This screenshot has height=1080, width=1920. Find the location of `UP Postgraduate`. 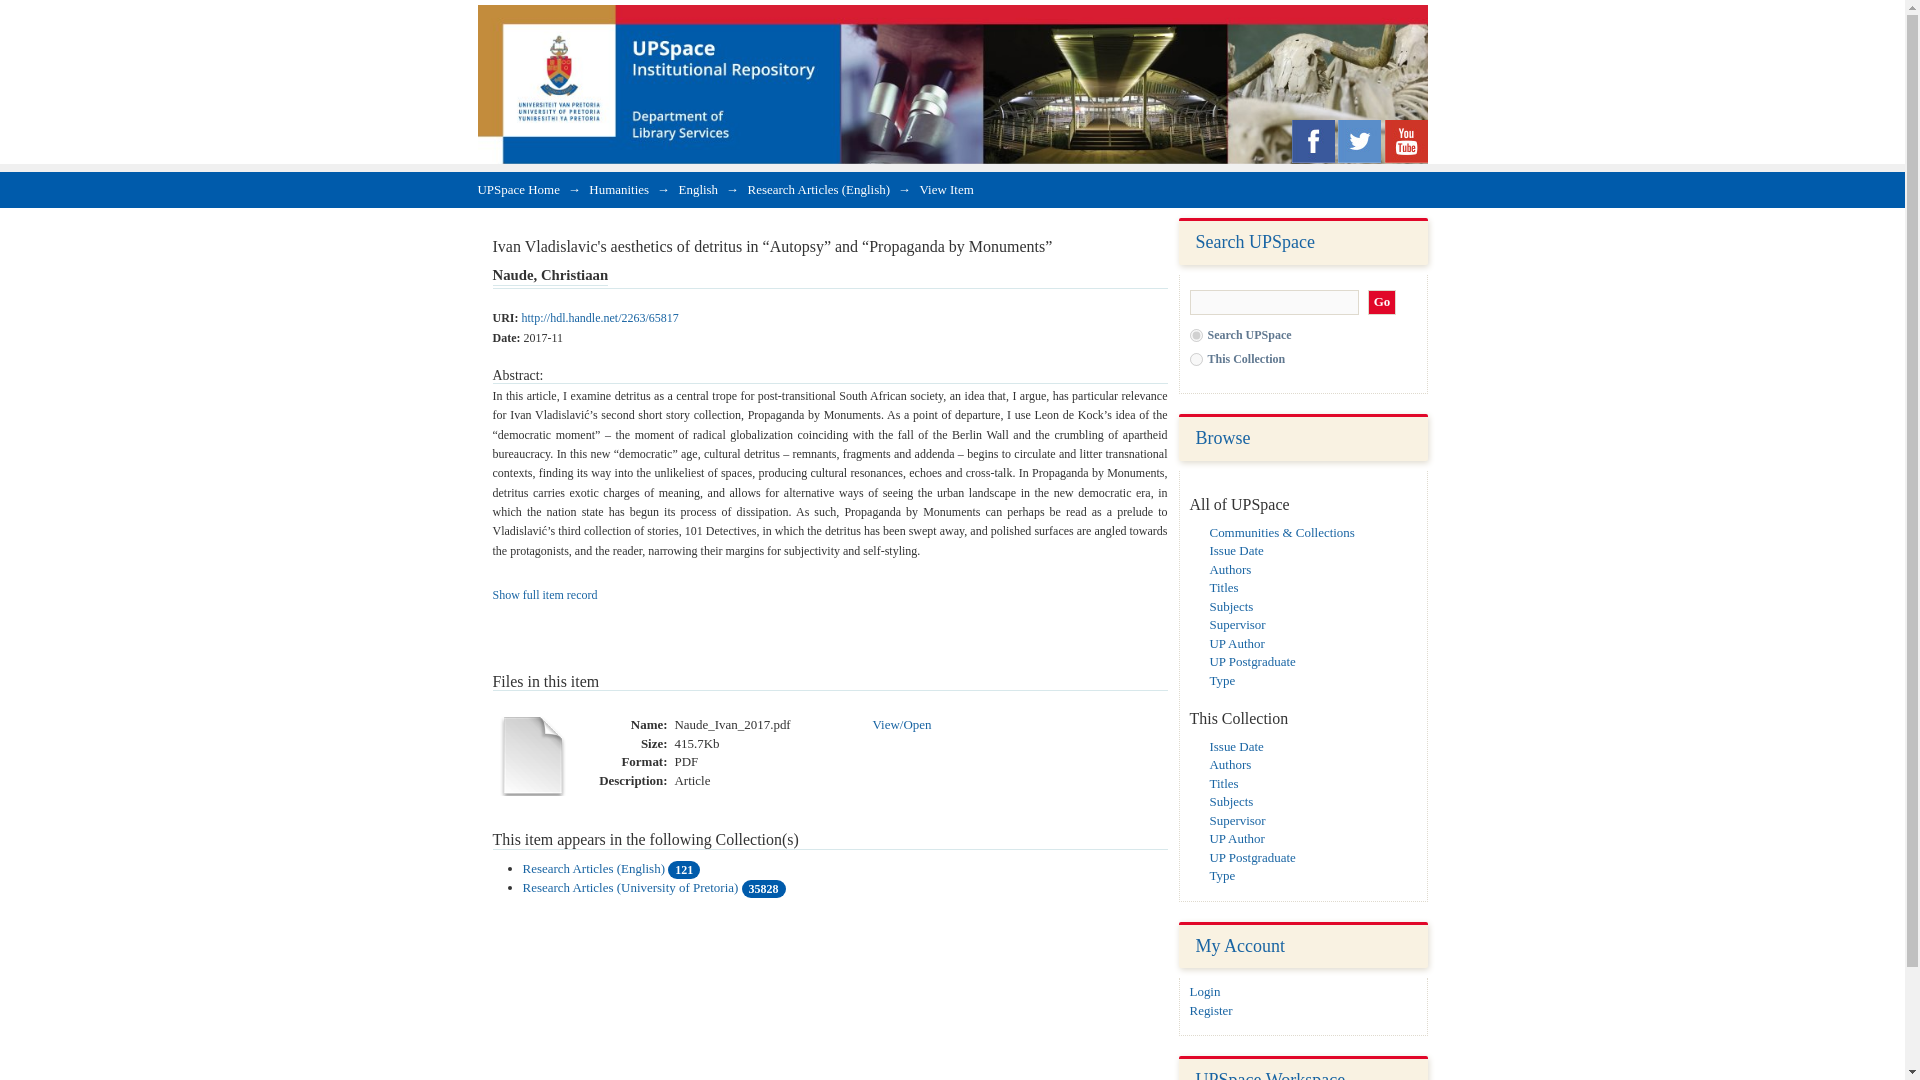

UP Postgraduate is located at coordinates (1252, 661).